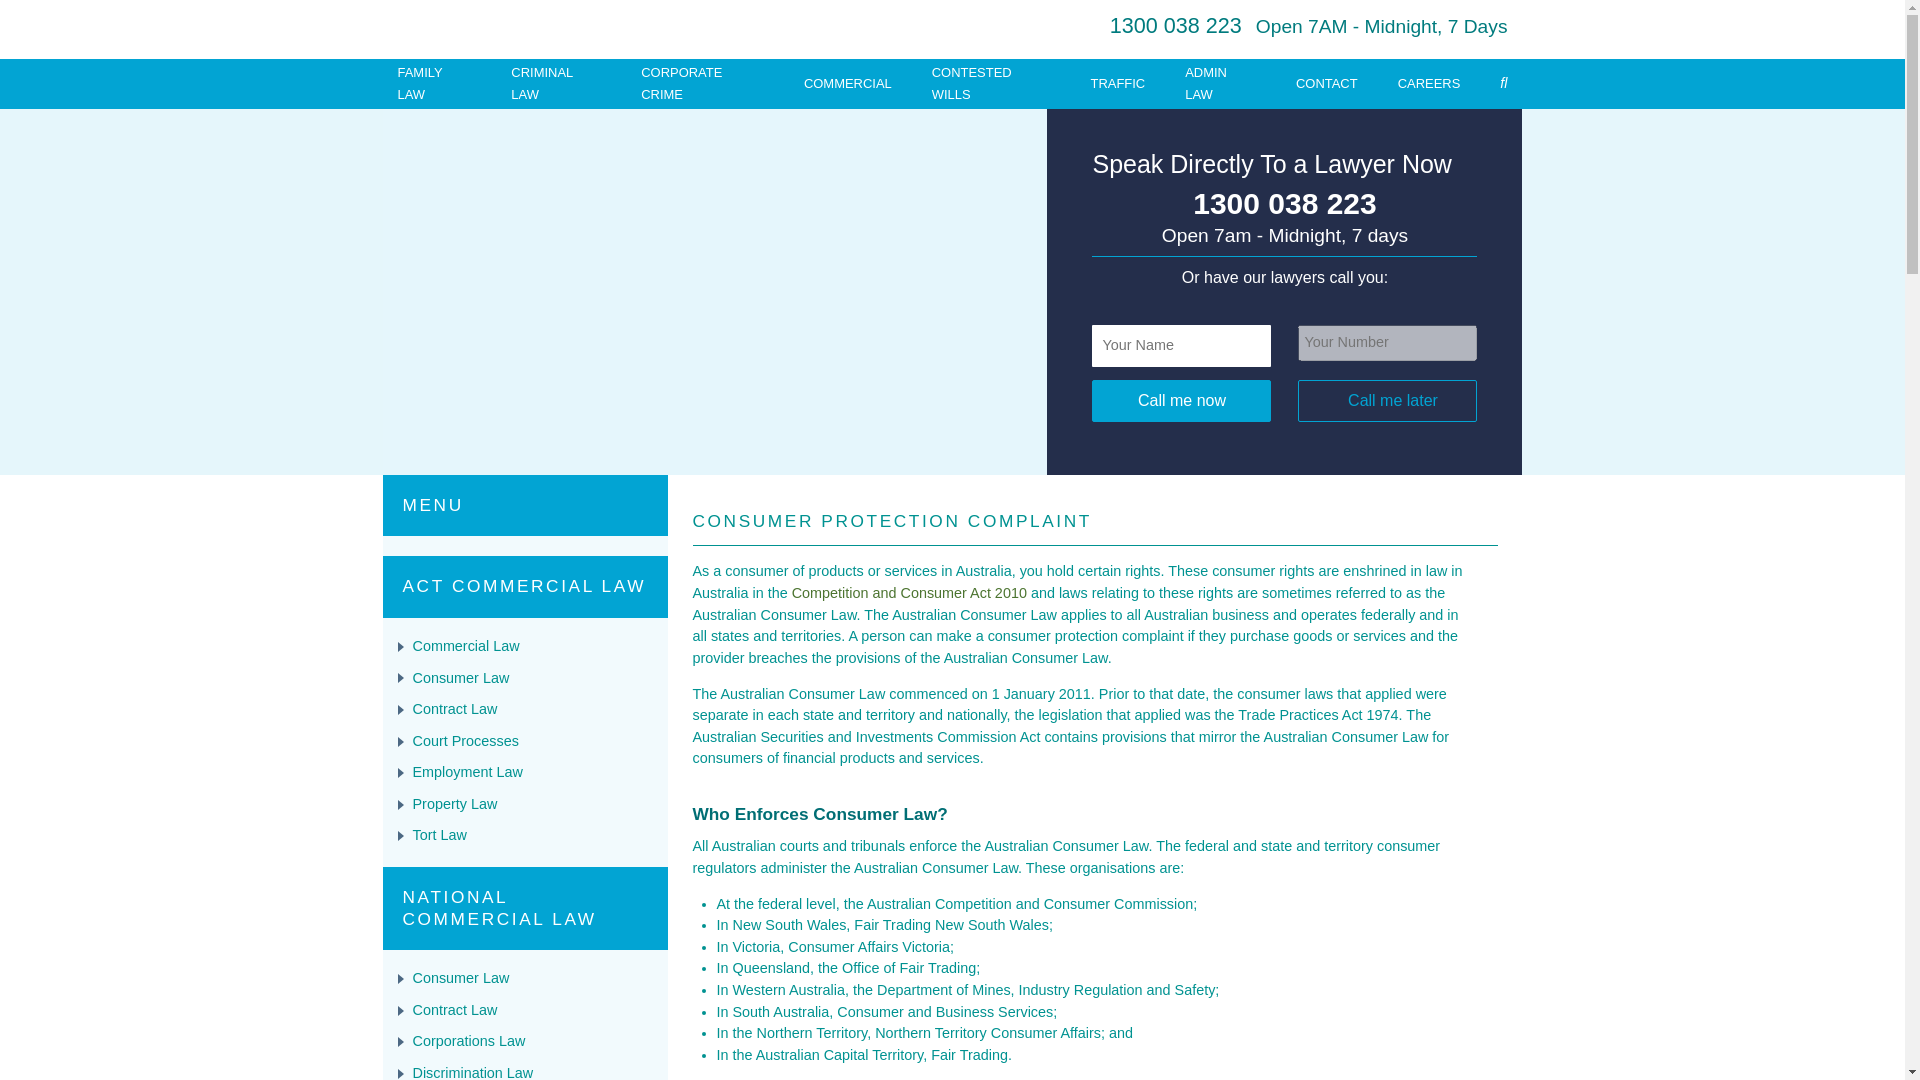  I want to click on CRIMINAL LAW, so click(541, 82).